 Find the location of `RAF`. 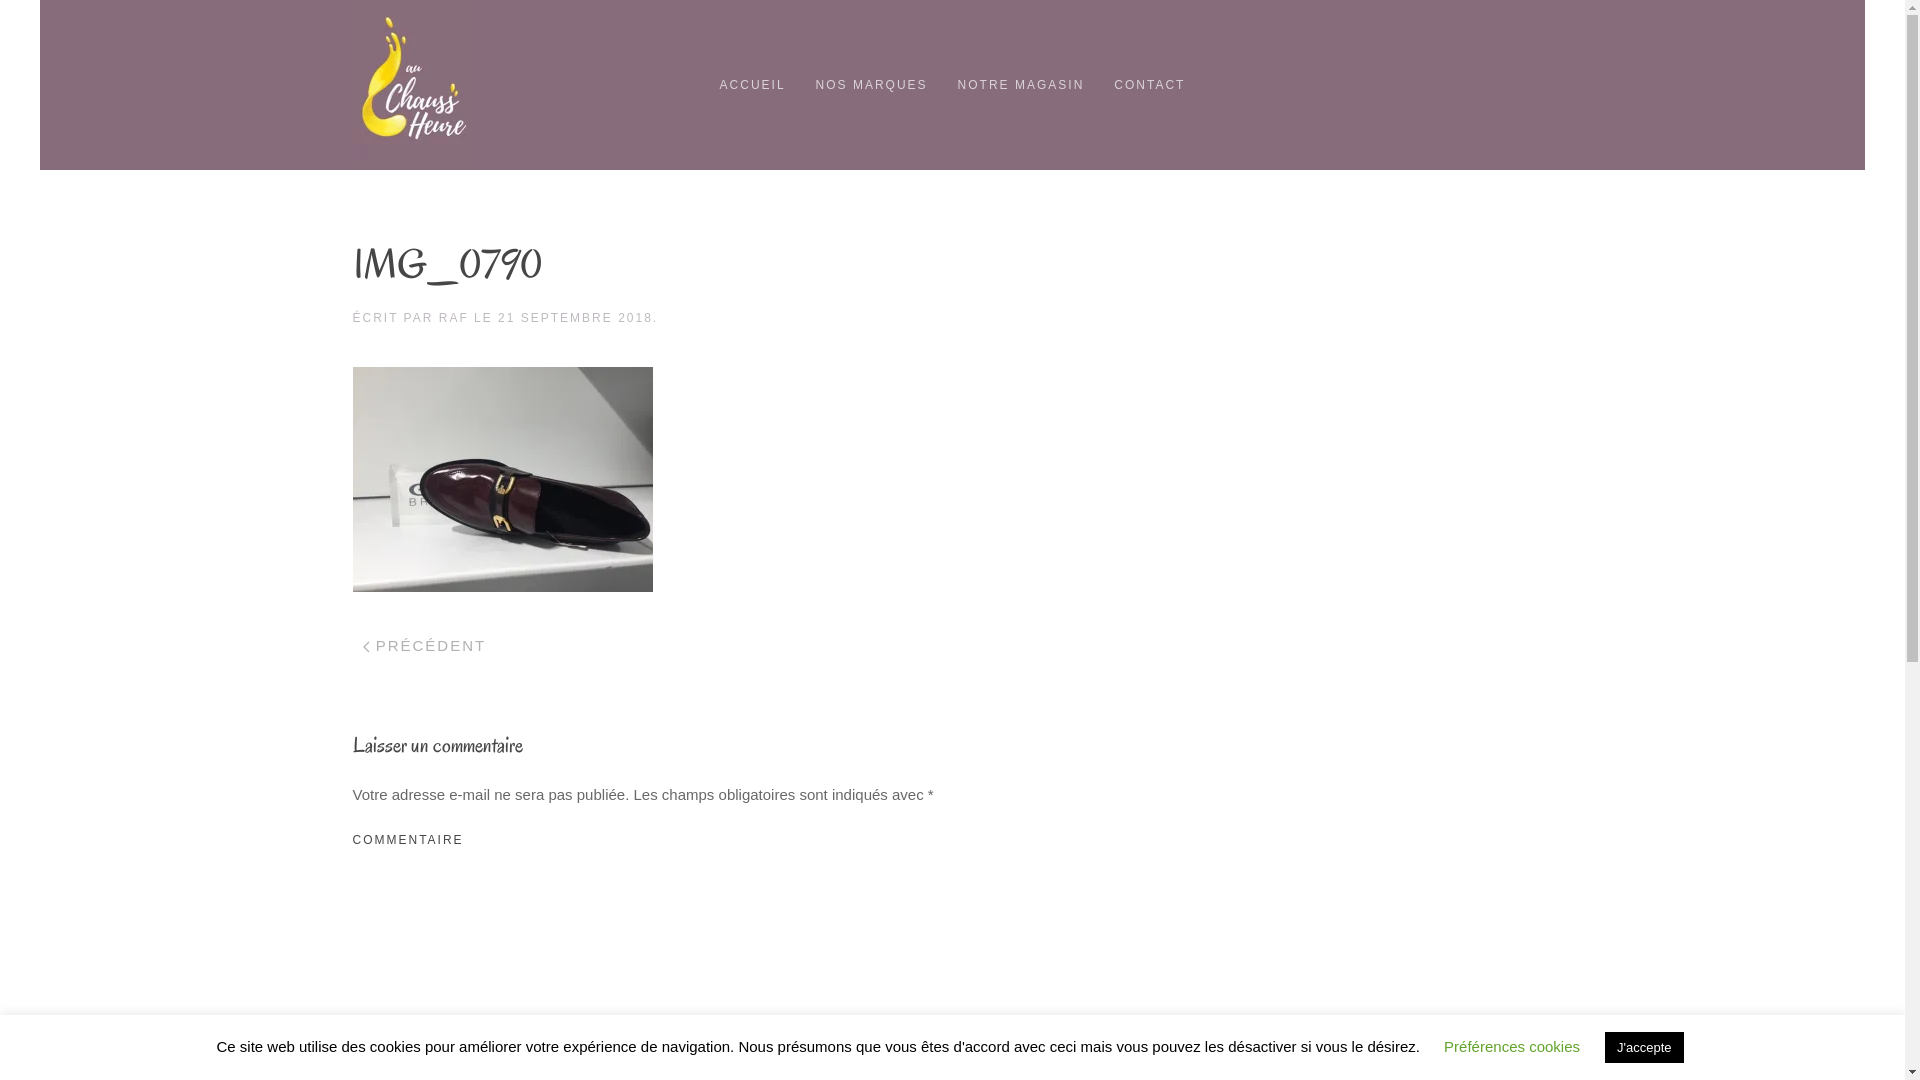

RAF is located at coordinates (454, 318).